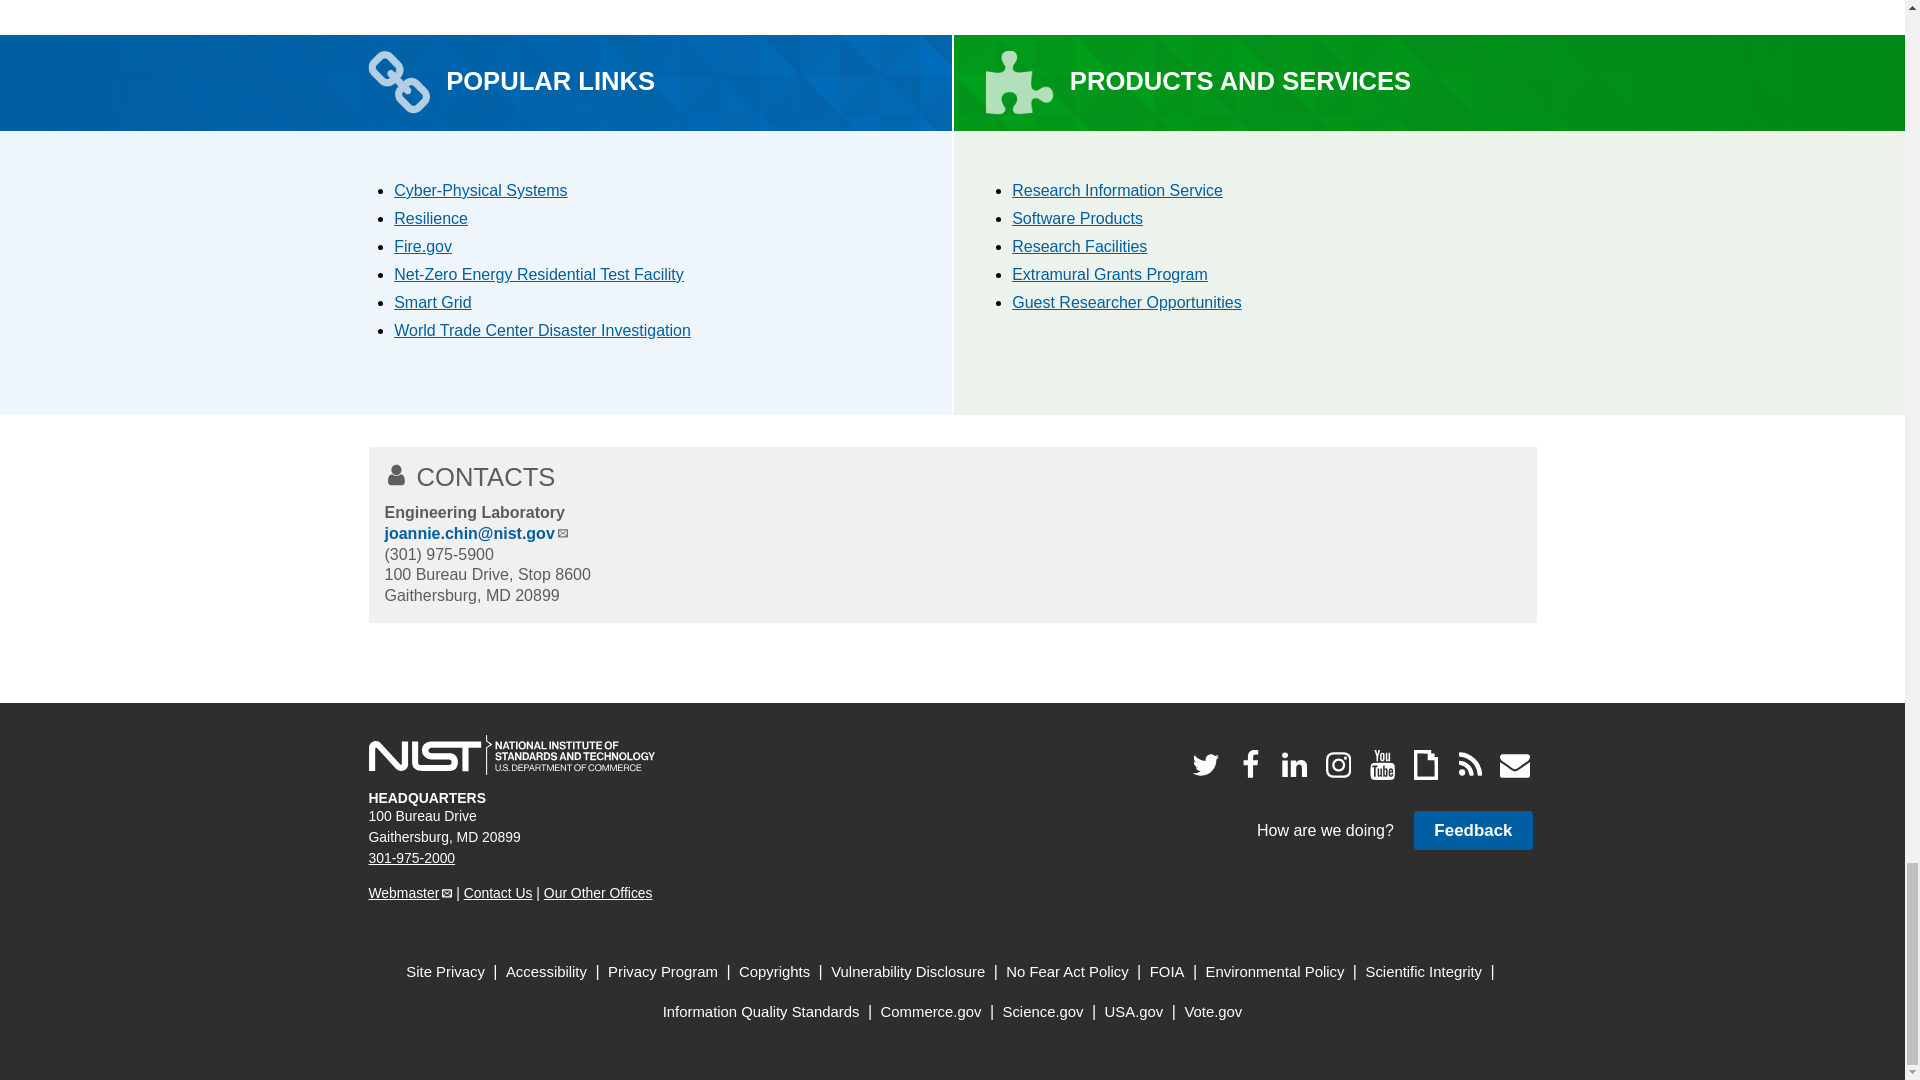 The width and height of the screenshot is (1920, 1080). What do you see at coordinates (1109, 274) in the screenshot?
I see `EL Extramural Grants` at bounding box center [1109, 274].